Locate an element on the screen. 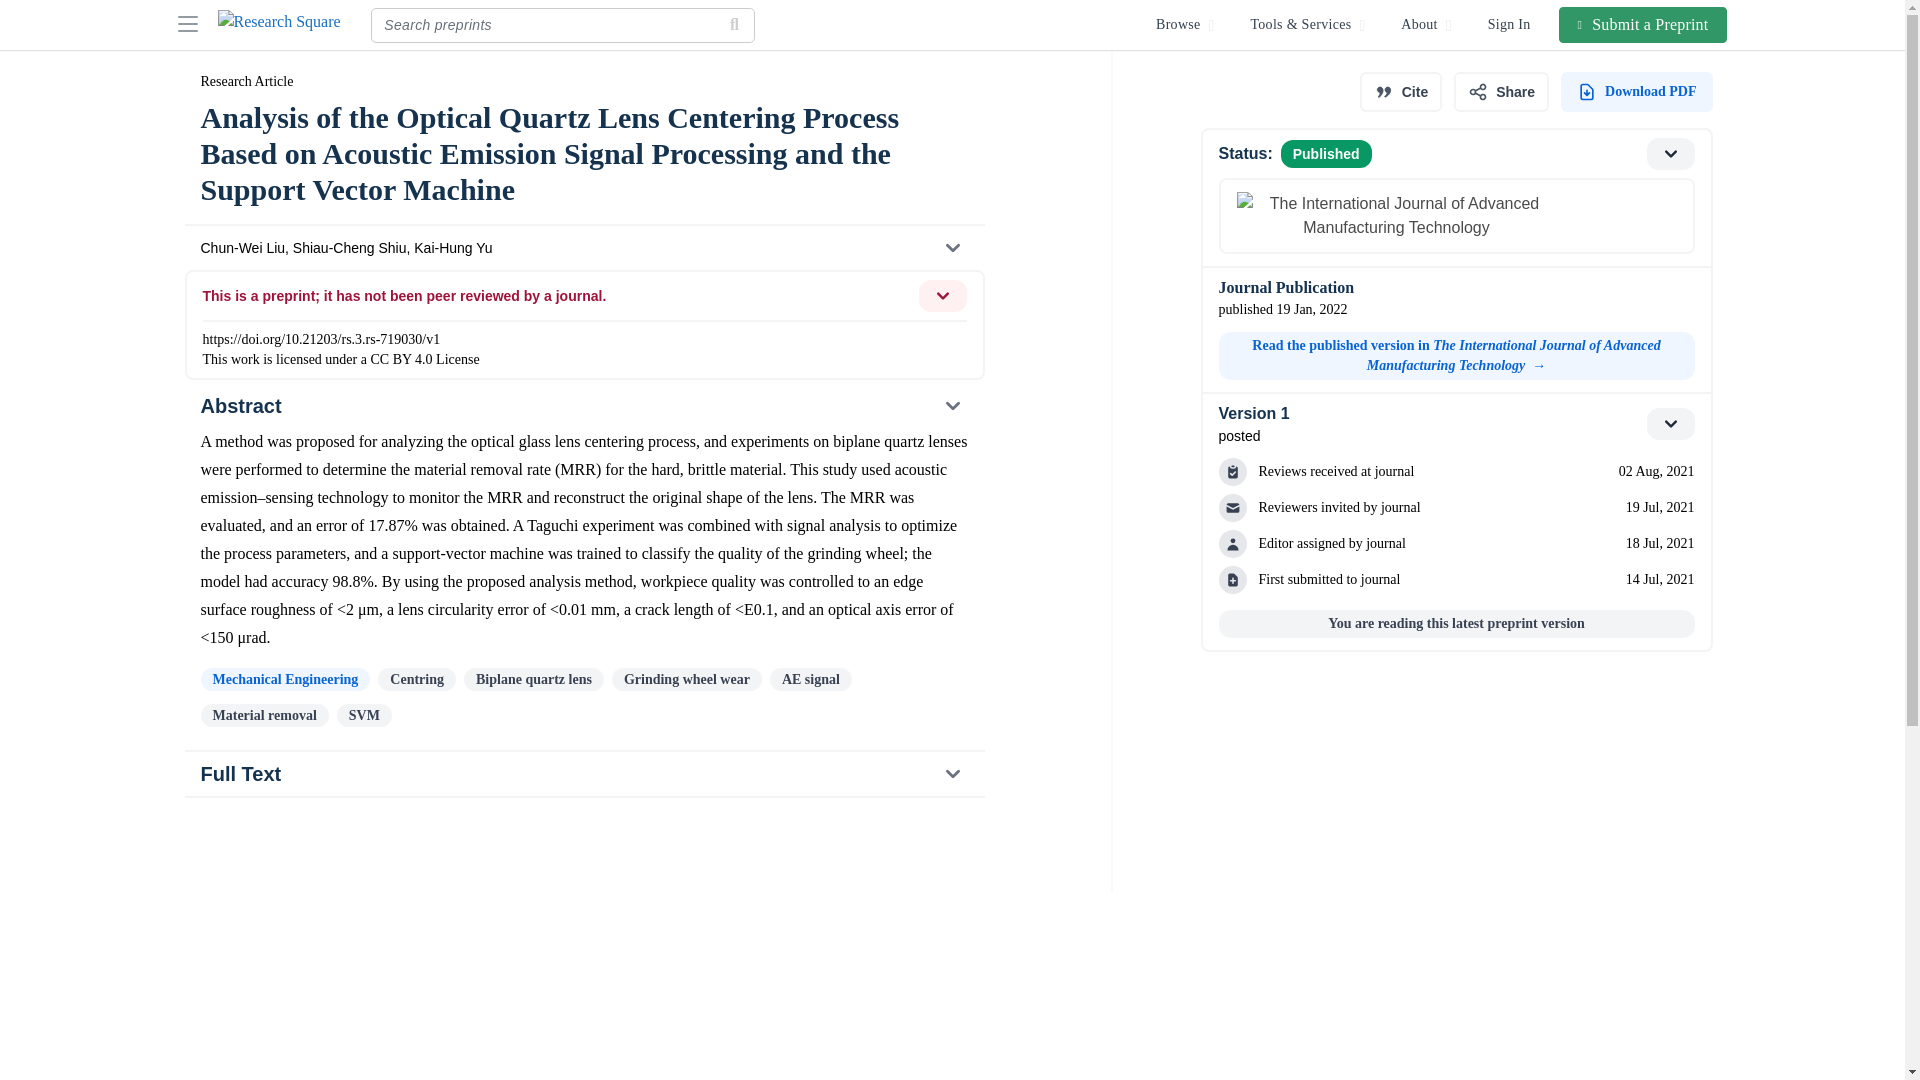 This screenshot has width=1920, height=1080. Sign In is located at coordinates (1644, 24).